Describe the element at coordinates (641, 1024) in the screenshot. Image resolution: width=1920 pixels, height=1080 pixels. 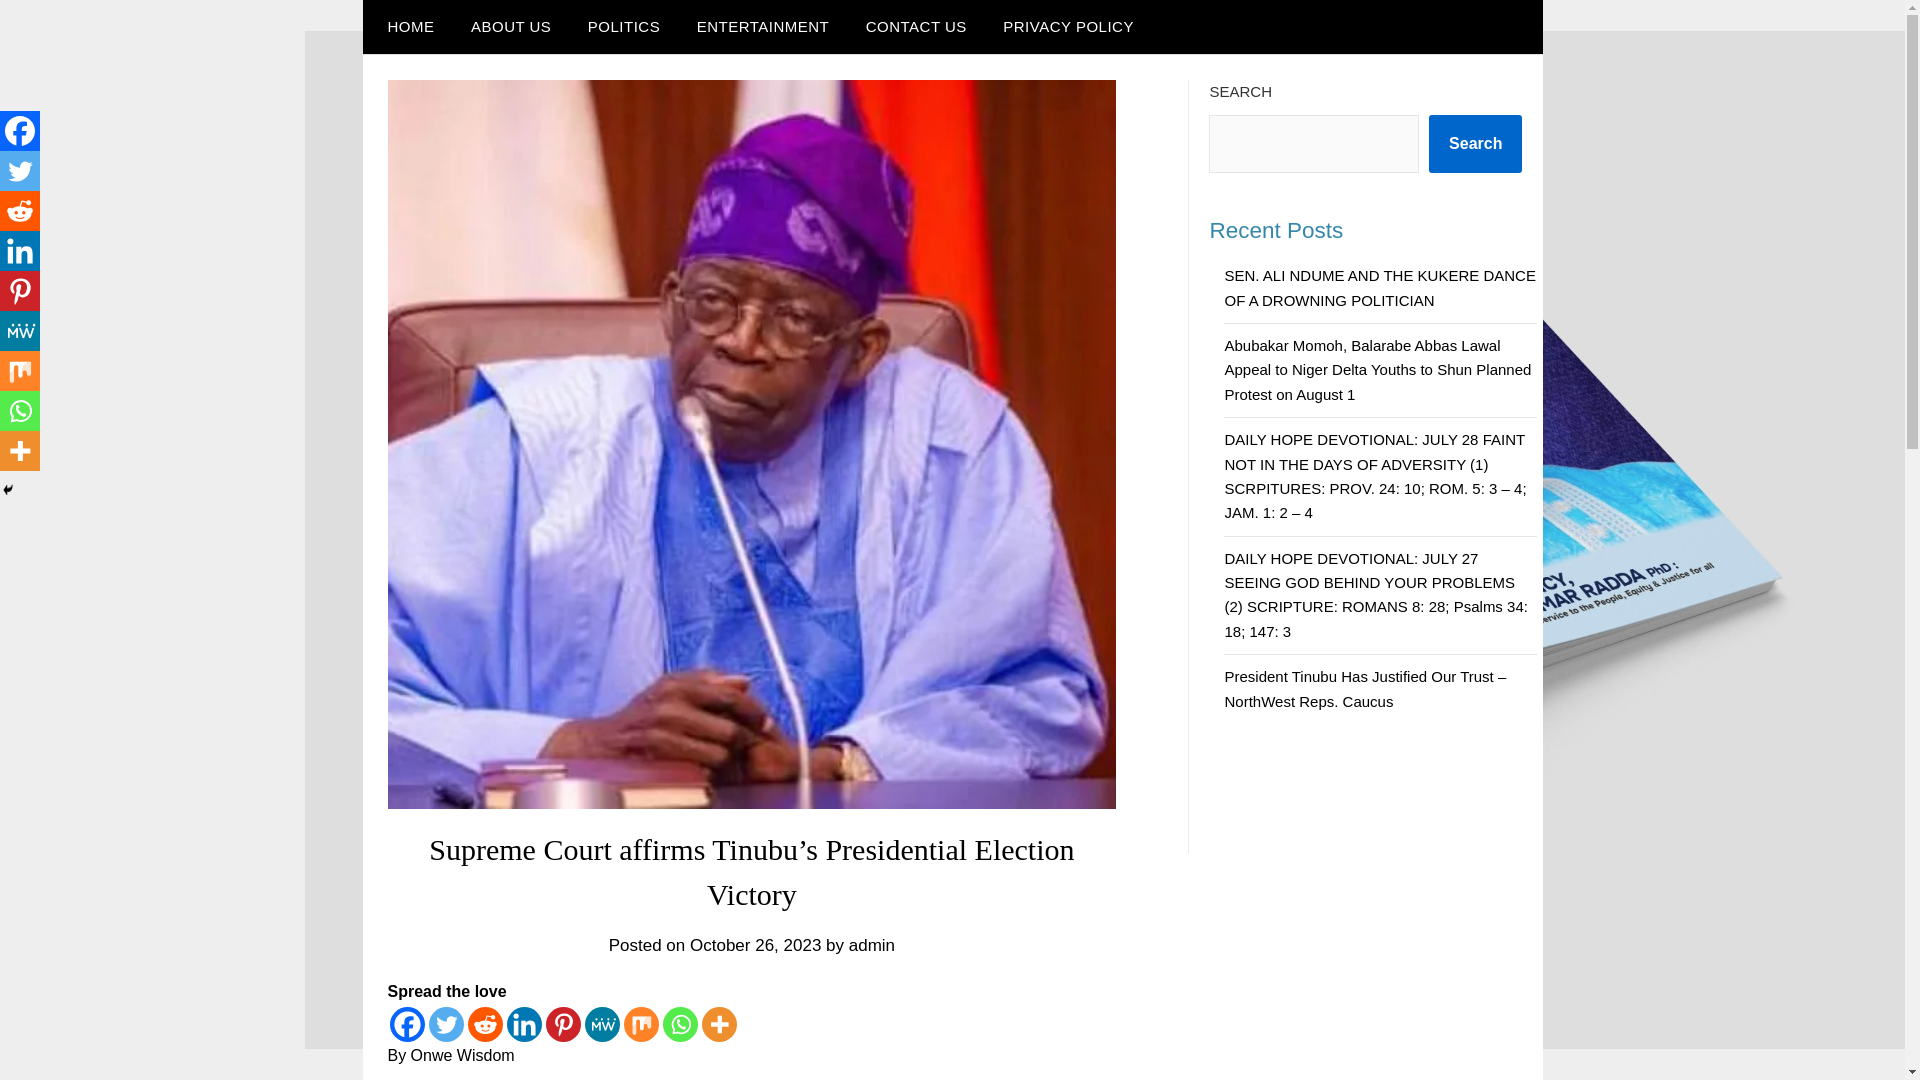
I see `Mix` at that location.